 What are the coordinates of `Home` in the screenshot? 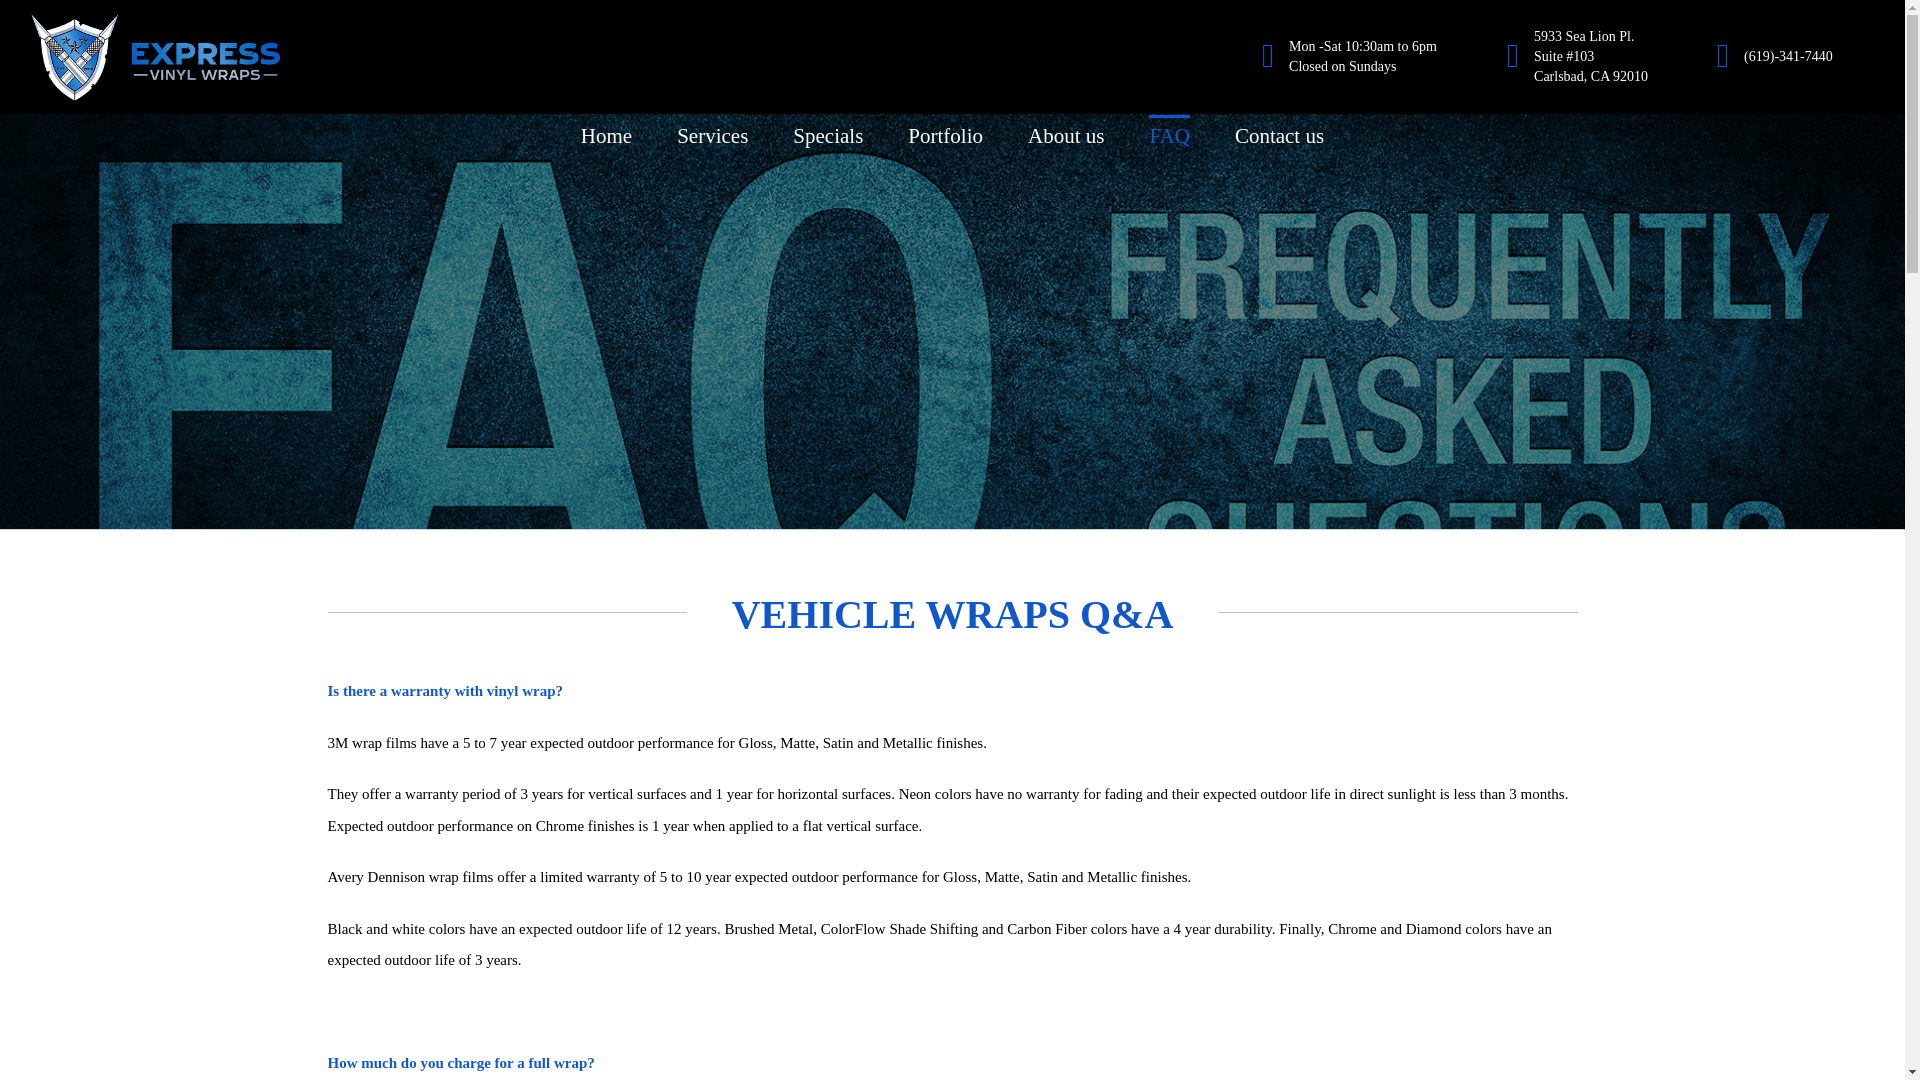 It's located at (606, 134).